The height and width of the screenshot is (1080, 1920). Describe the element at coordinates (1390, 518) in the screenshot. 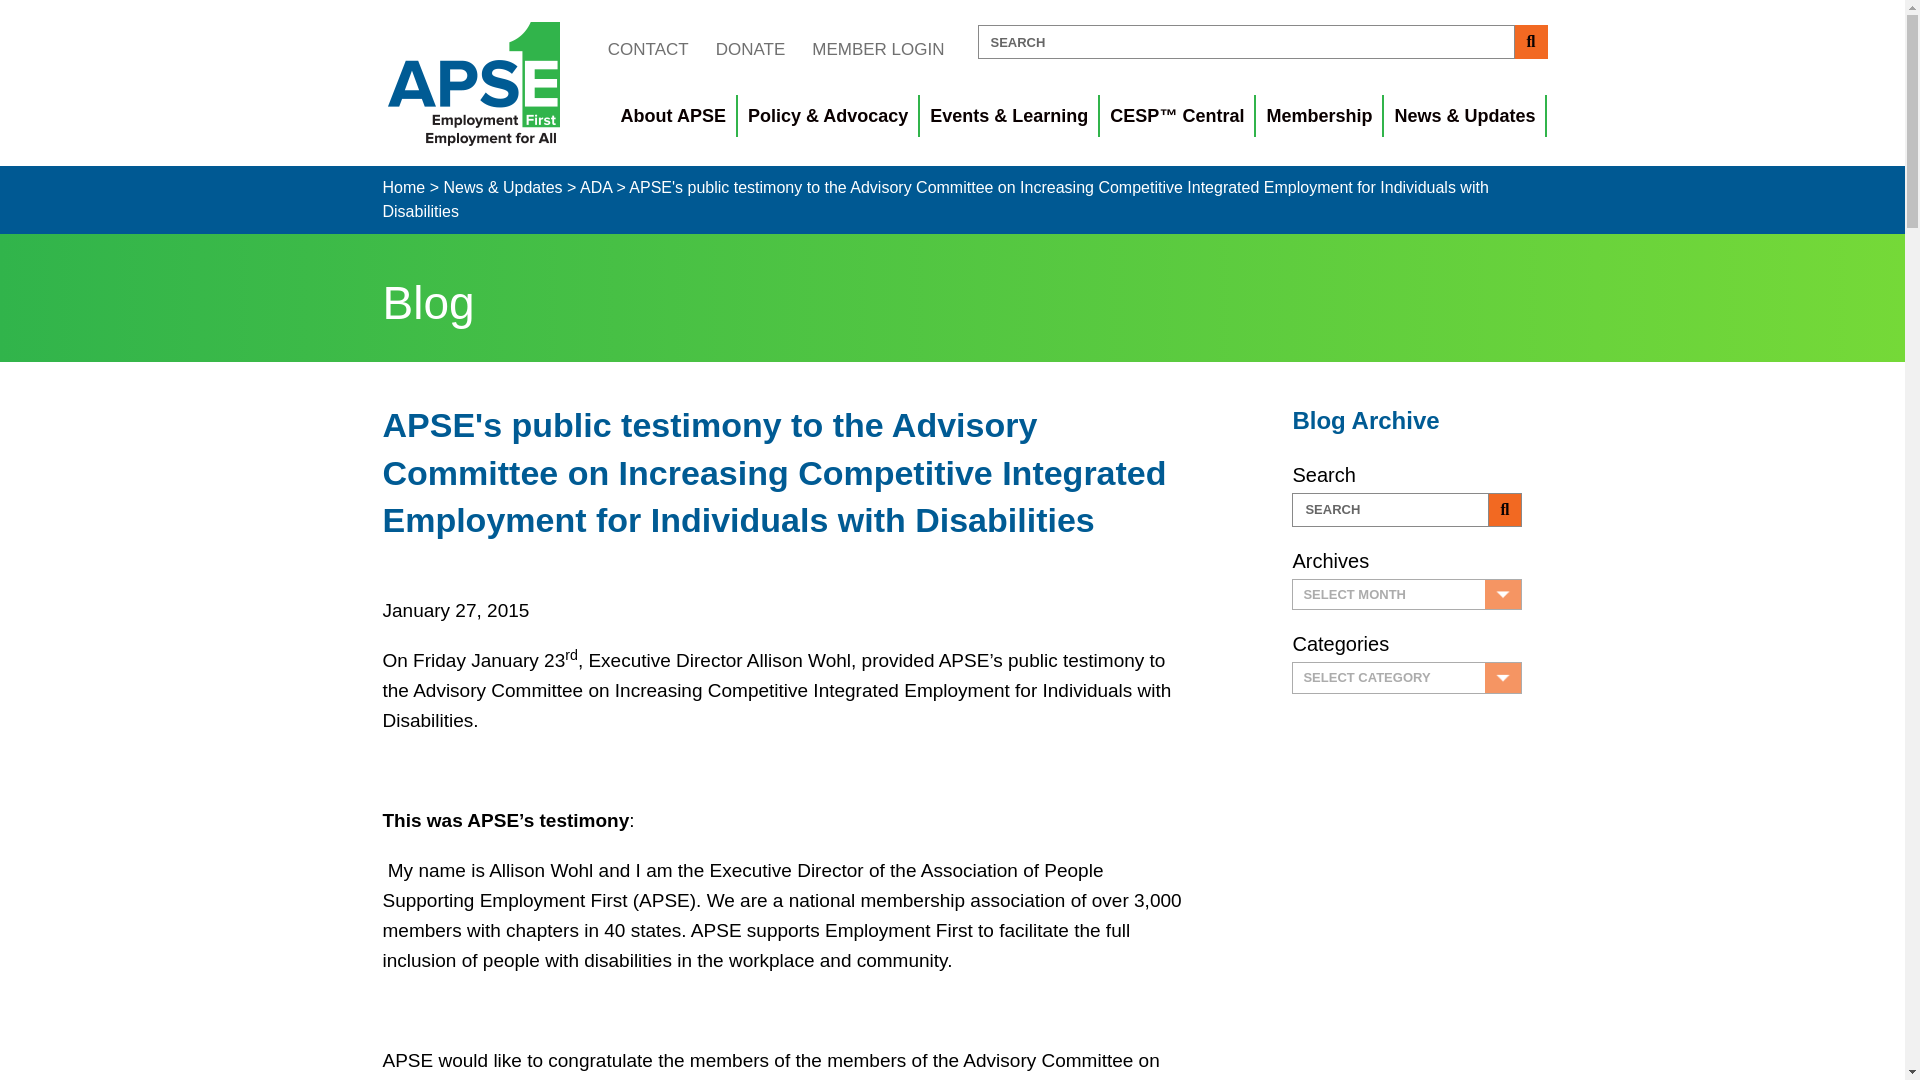

I see `SEARCH` at that location.